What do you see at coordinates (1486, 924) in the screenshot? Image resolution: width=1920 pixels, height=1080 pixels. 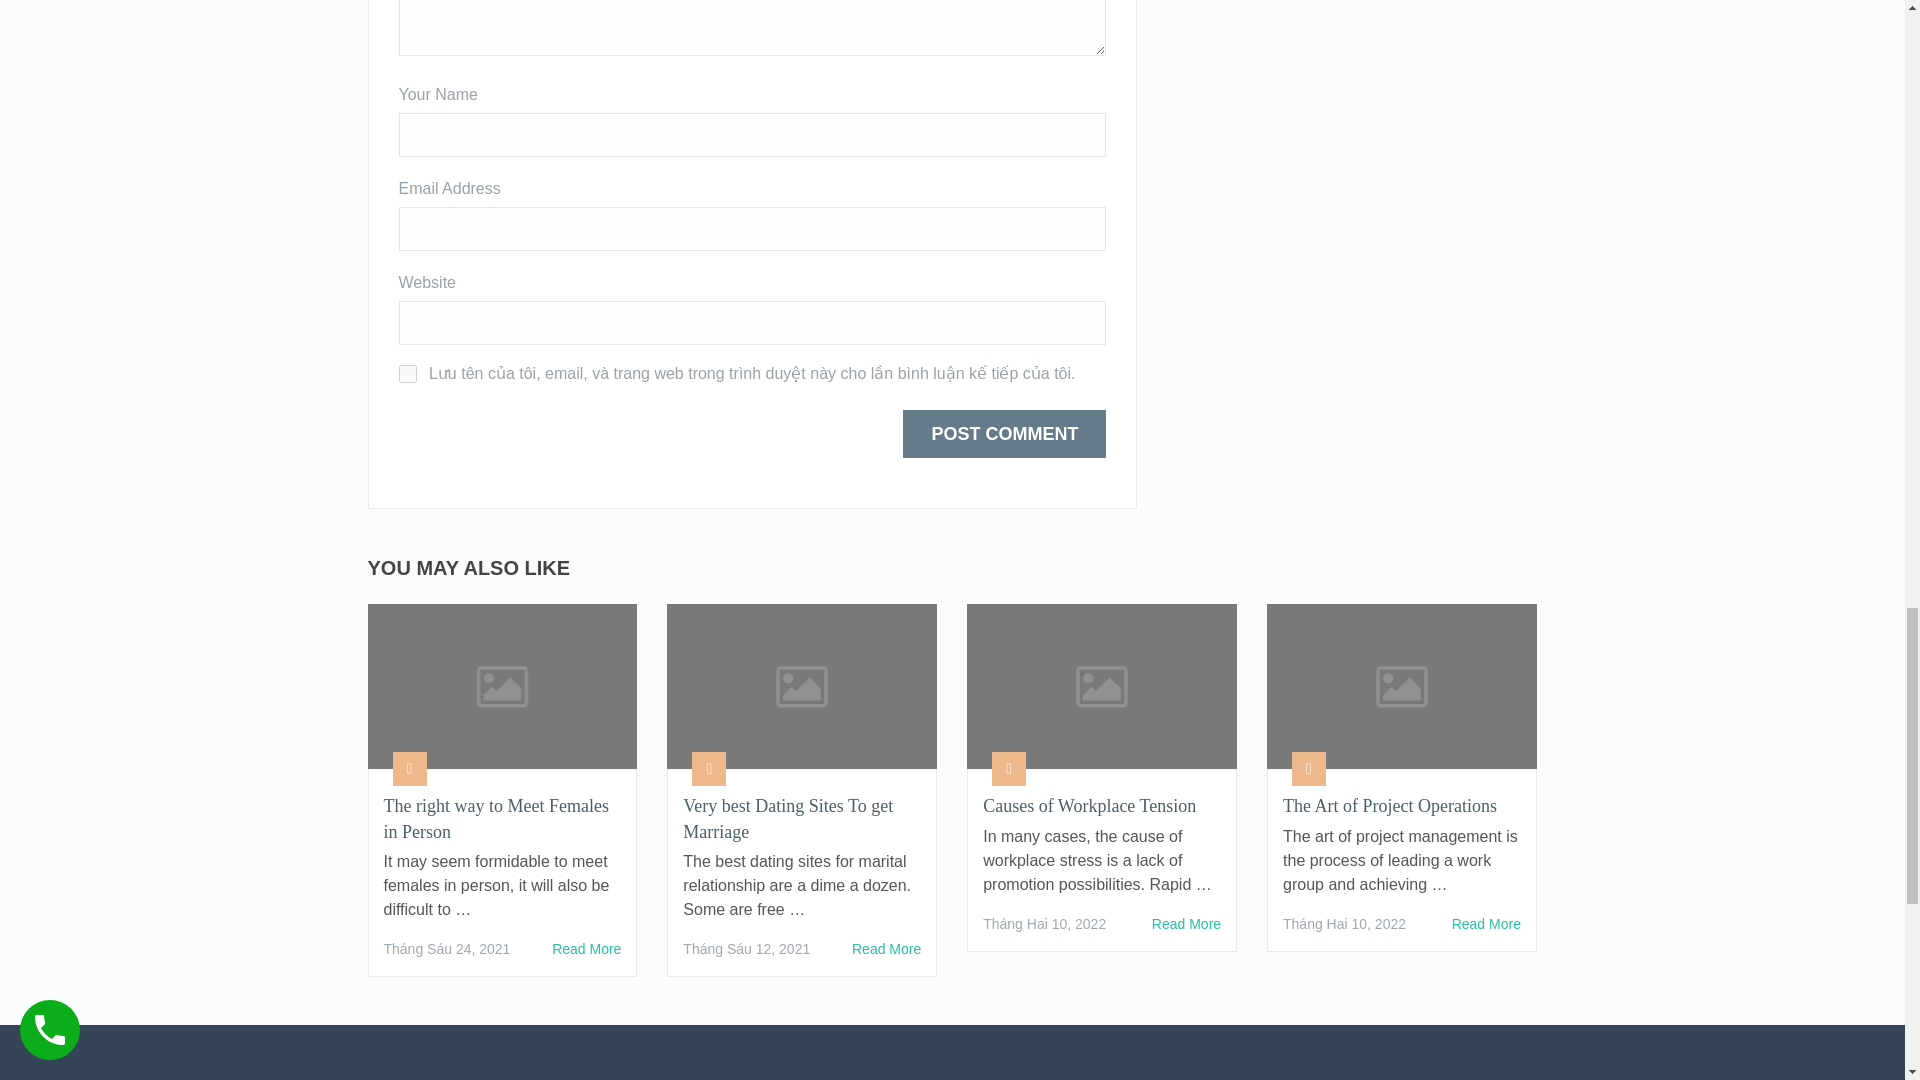 I see `The Art of Project Operations` at bounding box center [1486, 924].